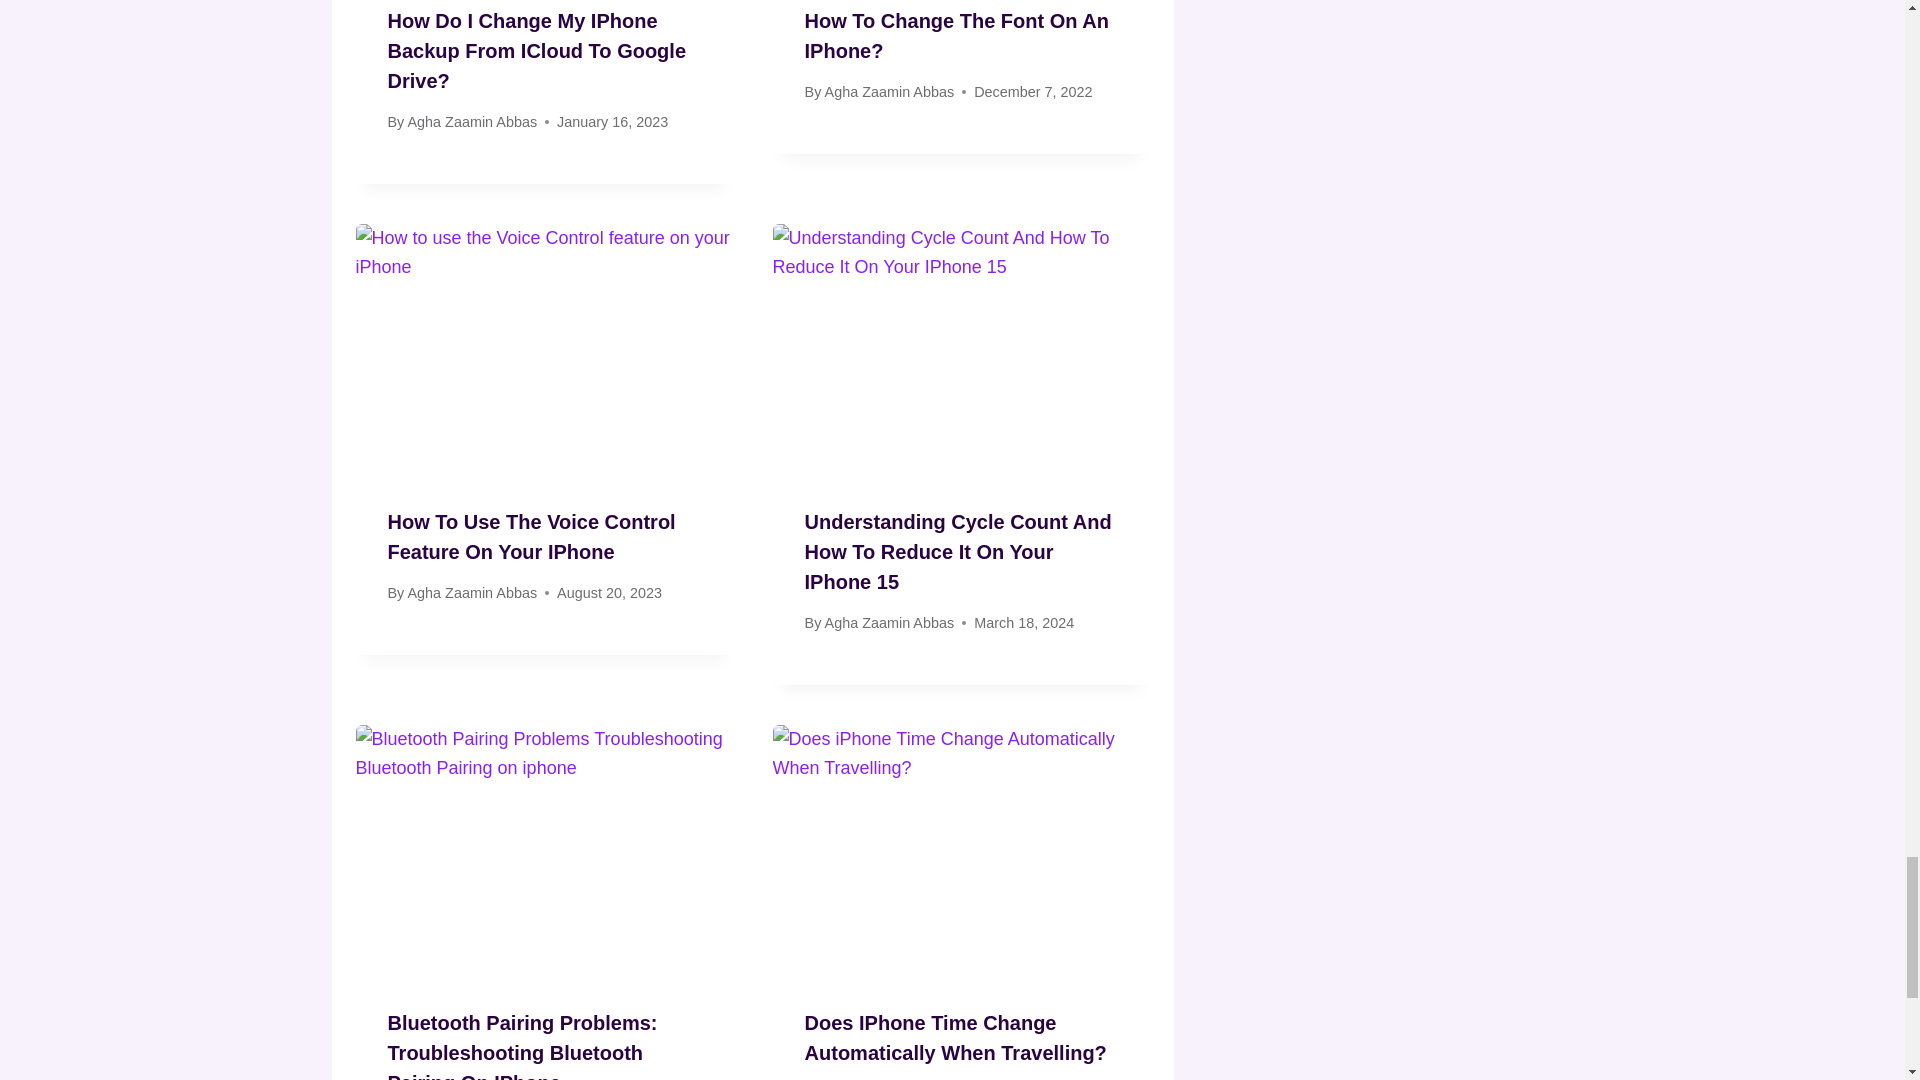 The image size is (1920, 1080). Describe the element at coordinates (544, 349) in the screenshot. I see `How to Use the Voice Control Feature on Your iPhone 4` at that location.